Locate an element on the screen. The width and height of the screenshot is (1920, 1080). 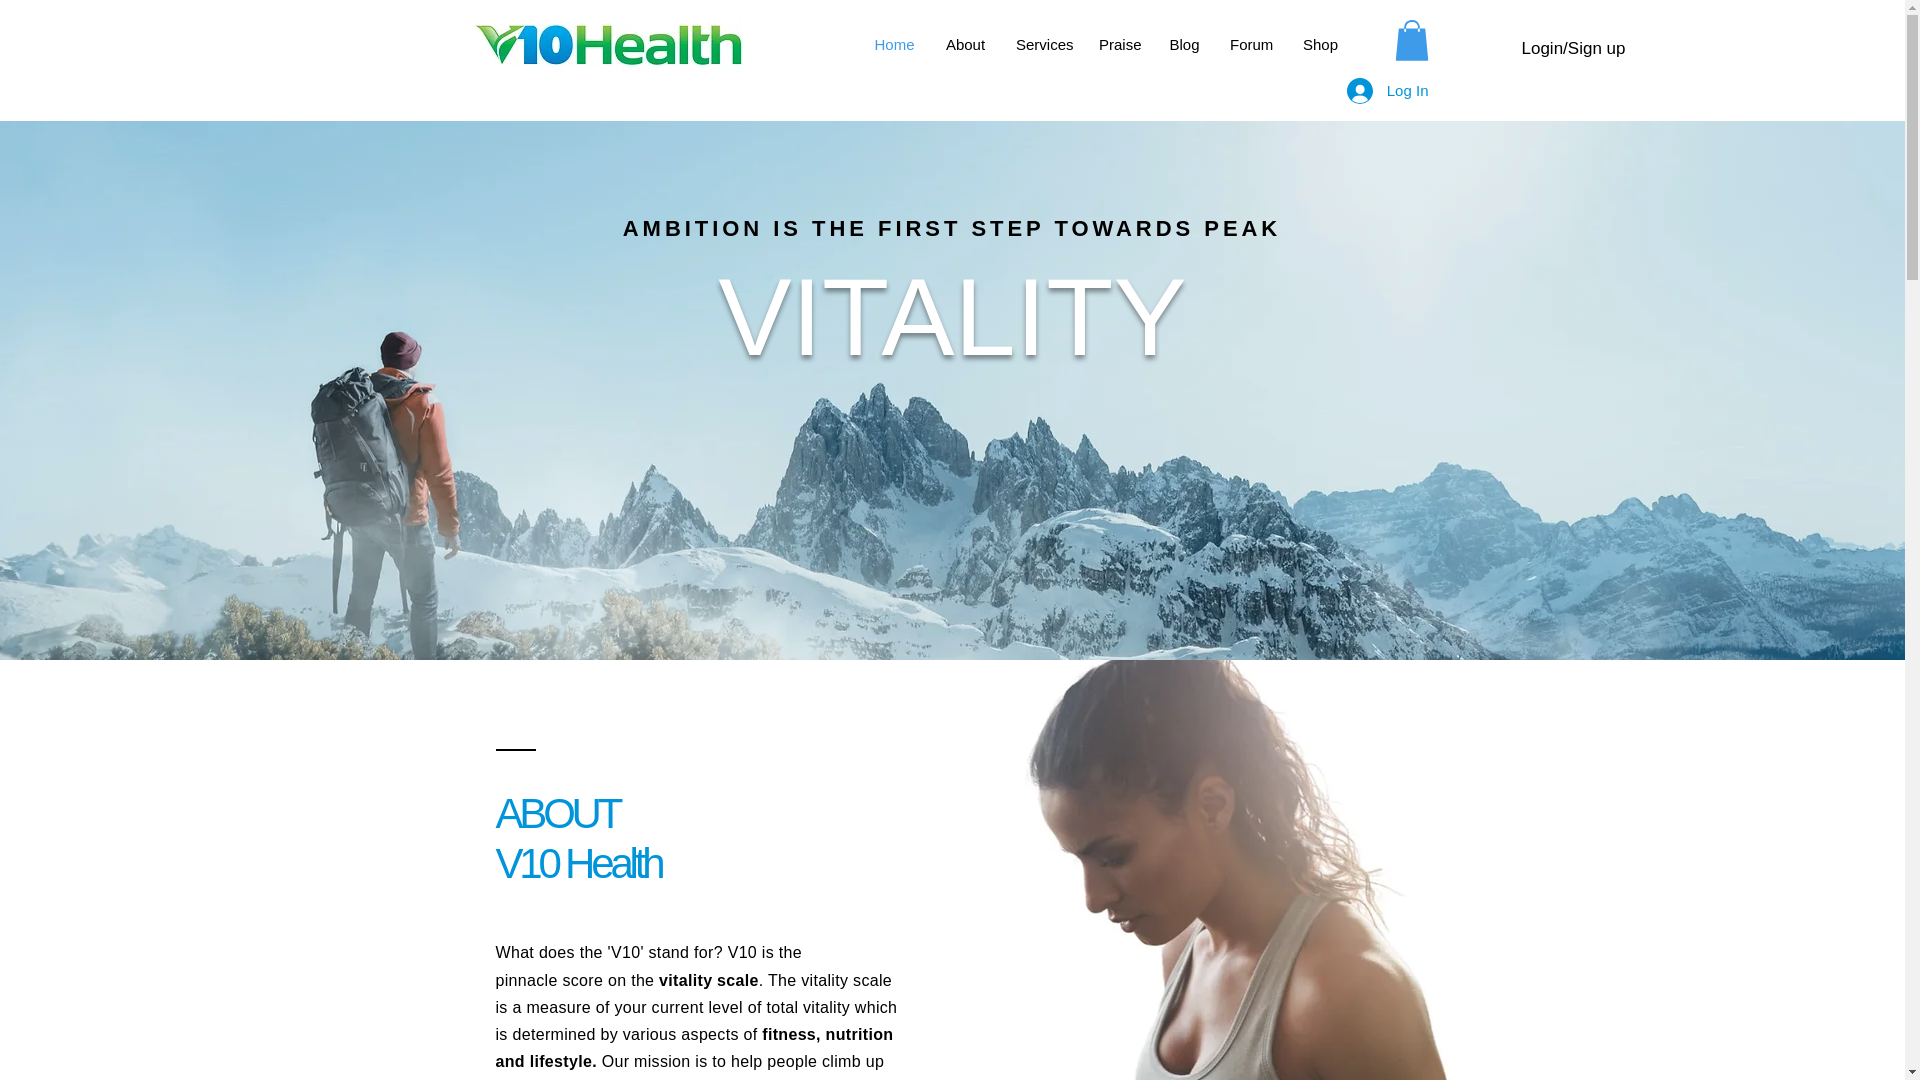
Services is located at coordinates (1042, 45).